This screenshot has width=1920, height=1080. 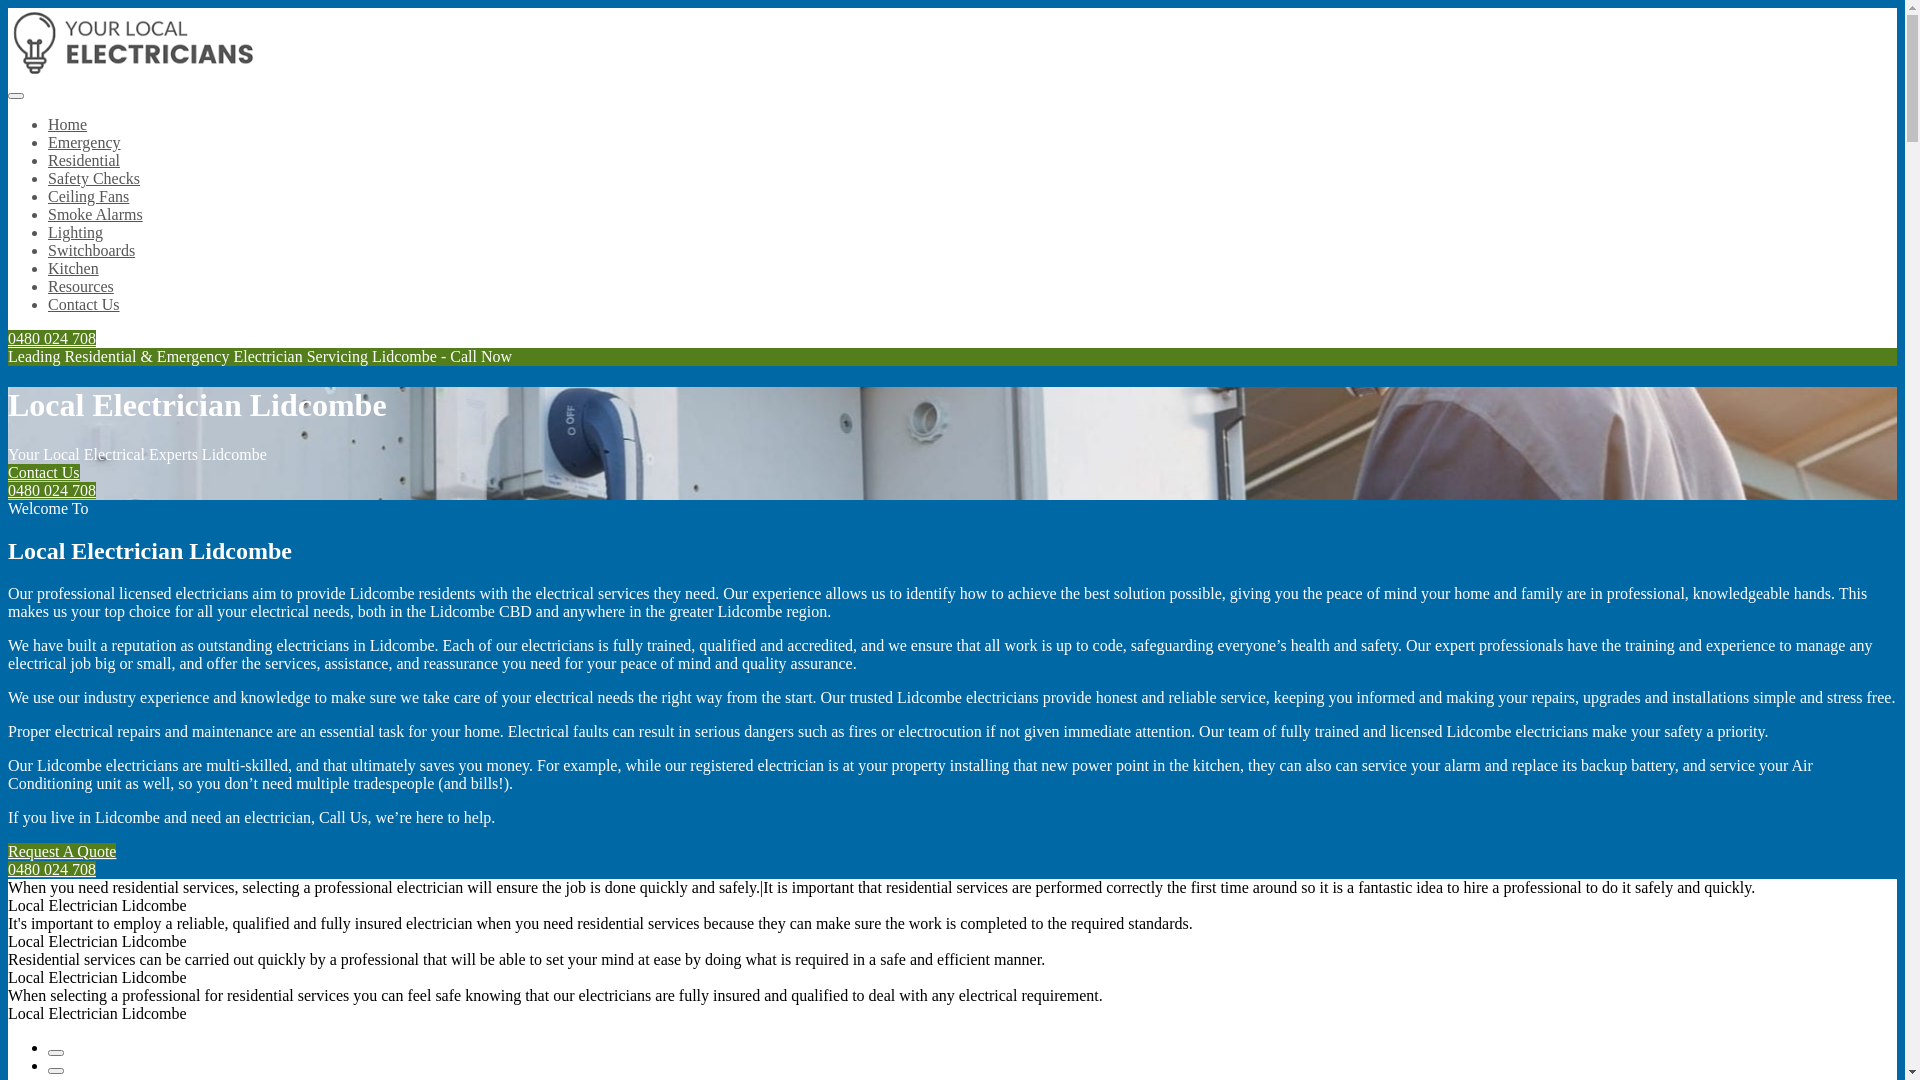 I want to click on Lighting, so click(x=76, y=232).